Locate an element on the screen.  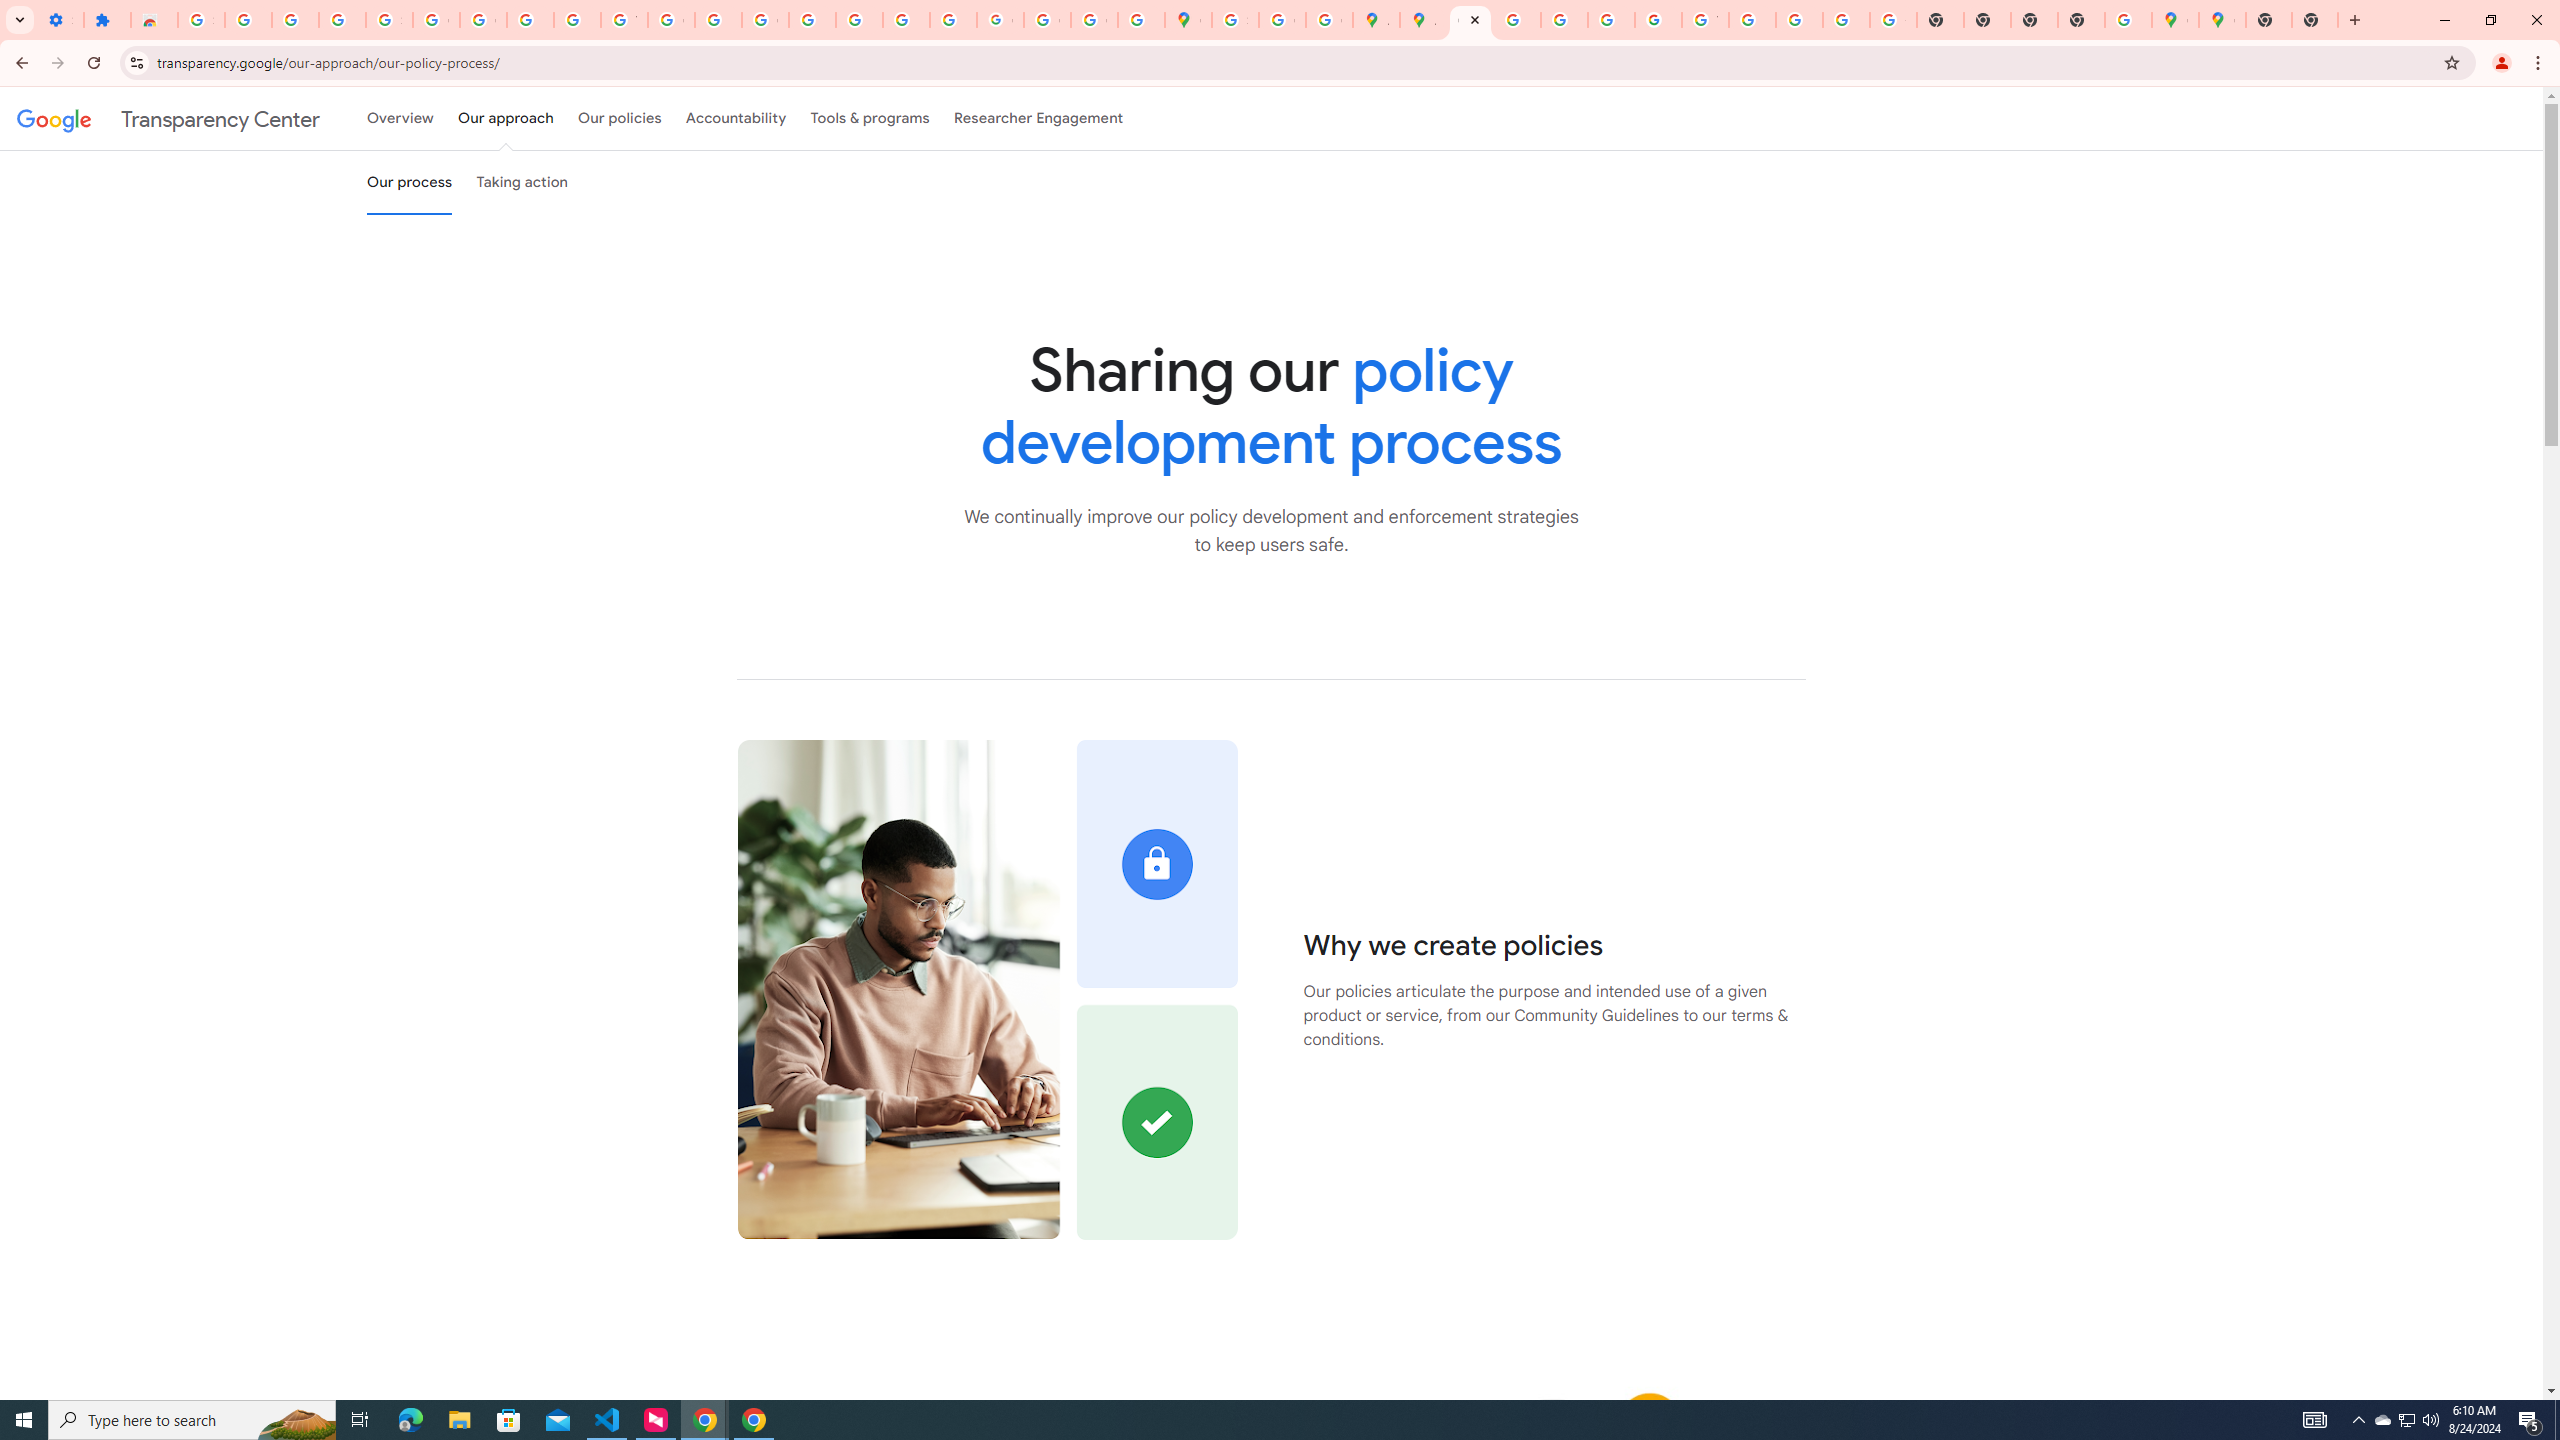
Taking action is located at coordinates (522, 182).